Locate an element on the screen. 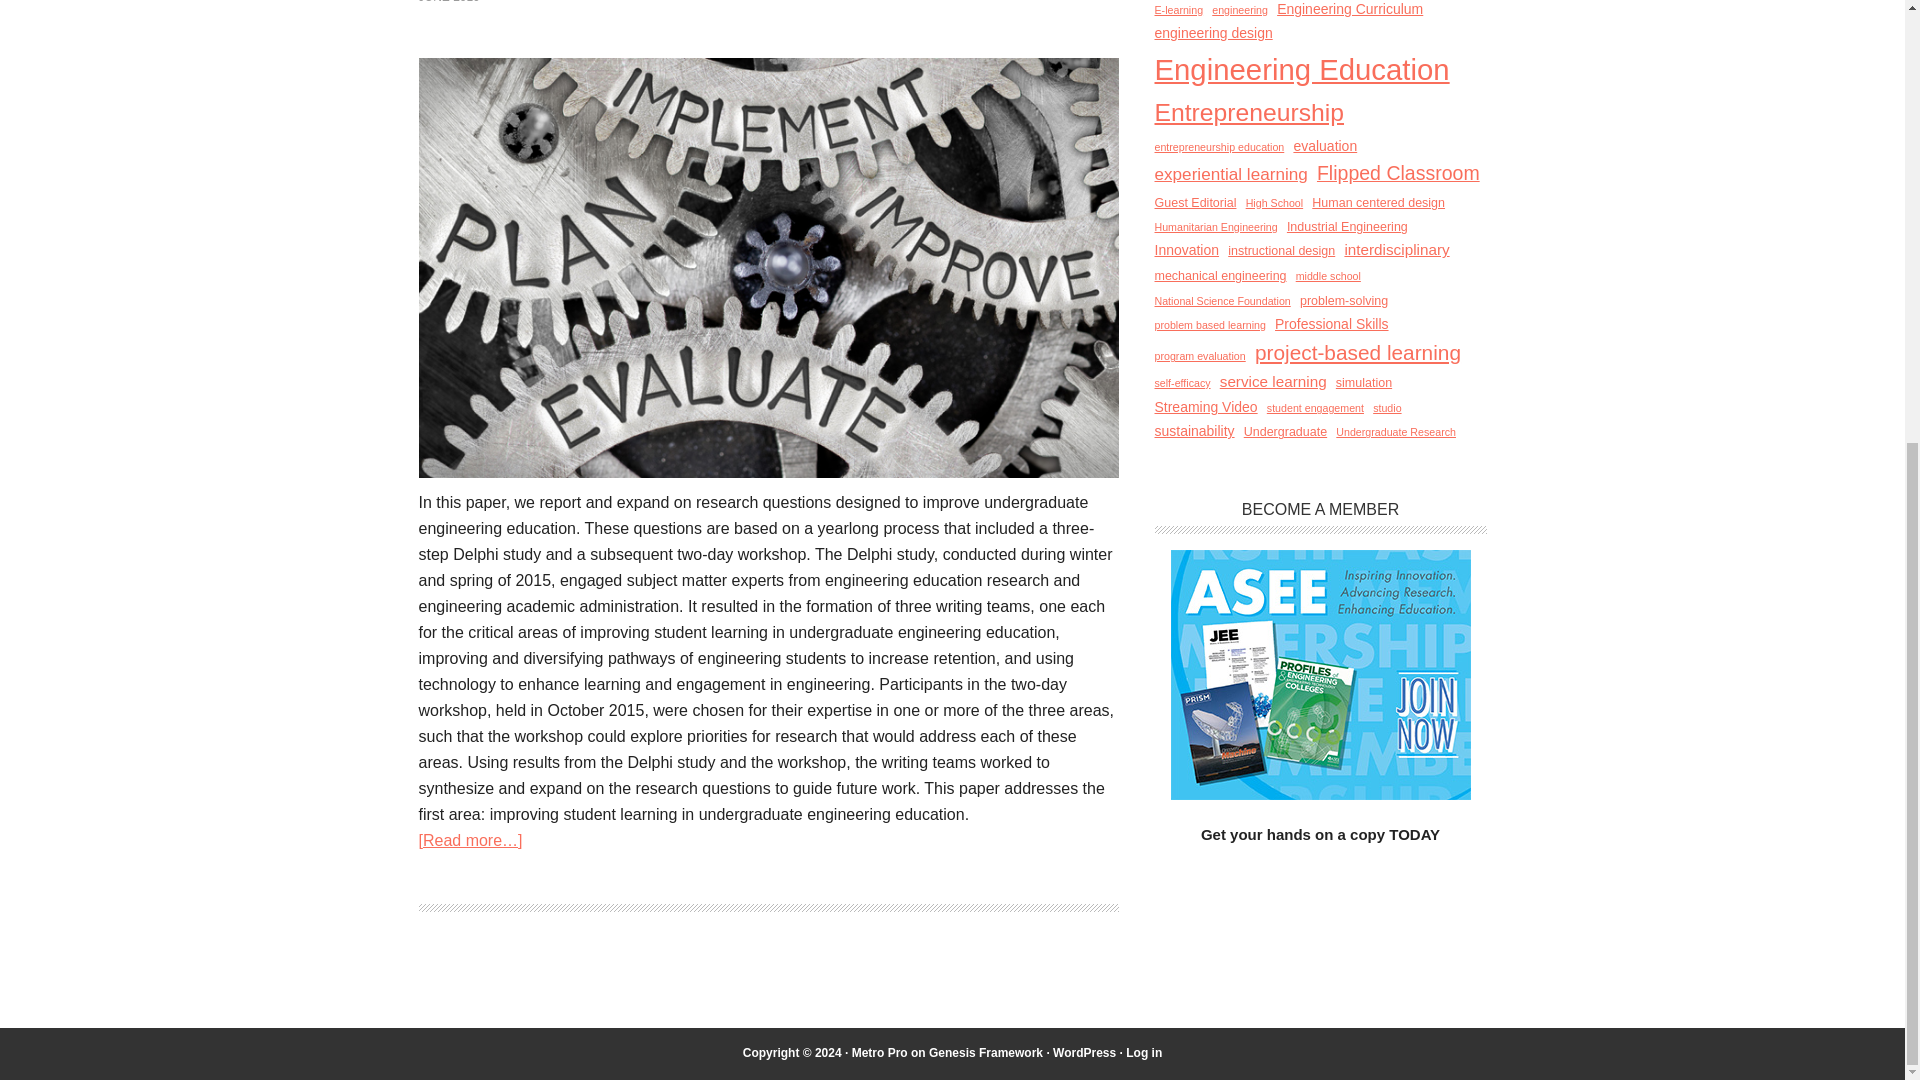 The height and width of the screenshot is (1080, 1920). engineering design is located at coordinates (1212, 33).